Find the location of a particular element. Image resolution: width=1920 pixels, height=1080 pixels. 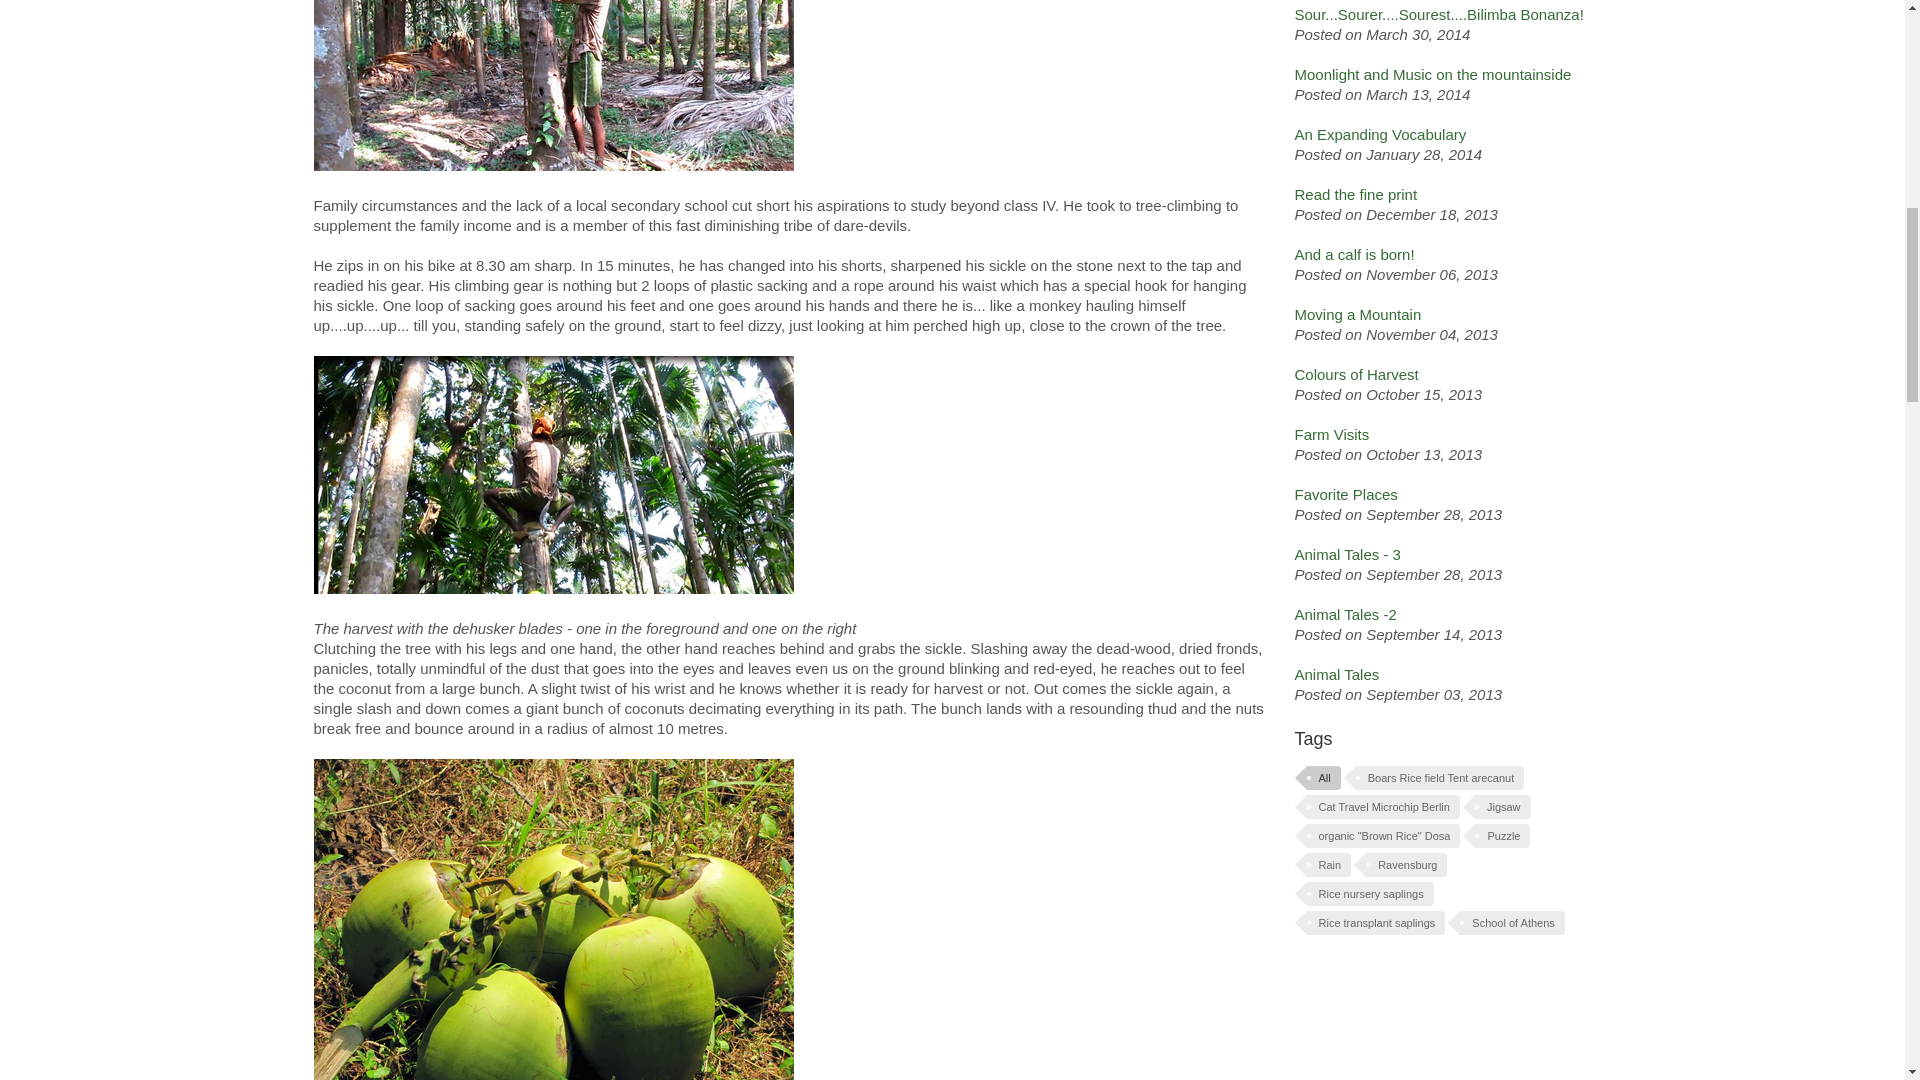

Show articles tagged School of Athens is located at coordinates (1512, 923).